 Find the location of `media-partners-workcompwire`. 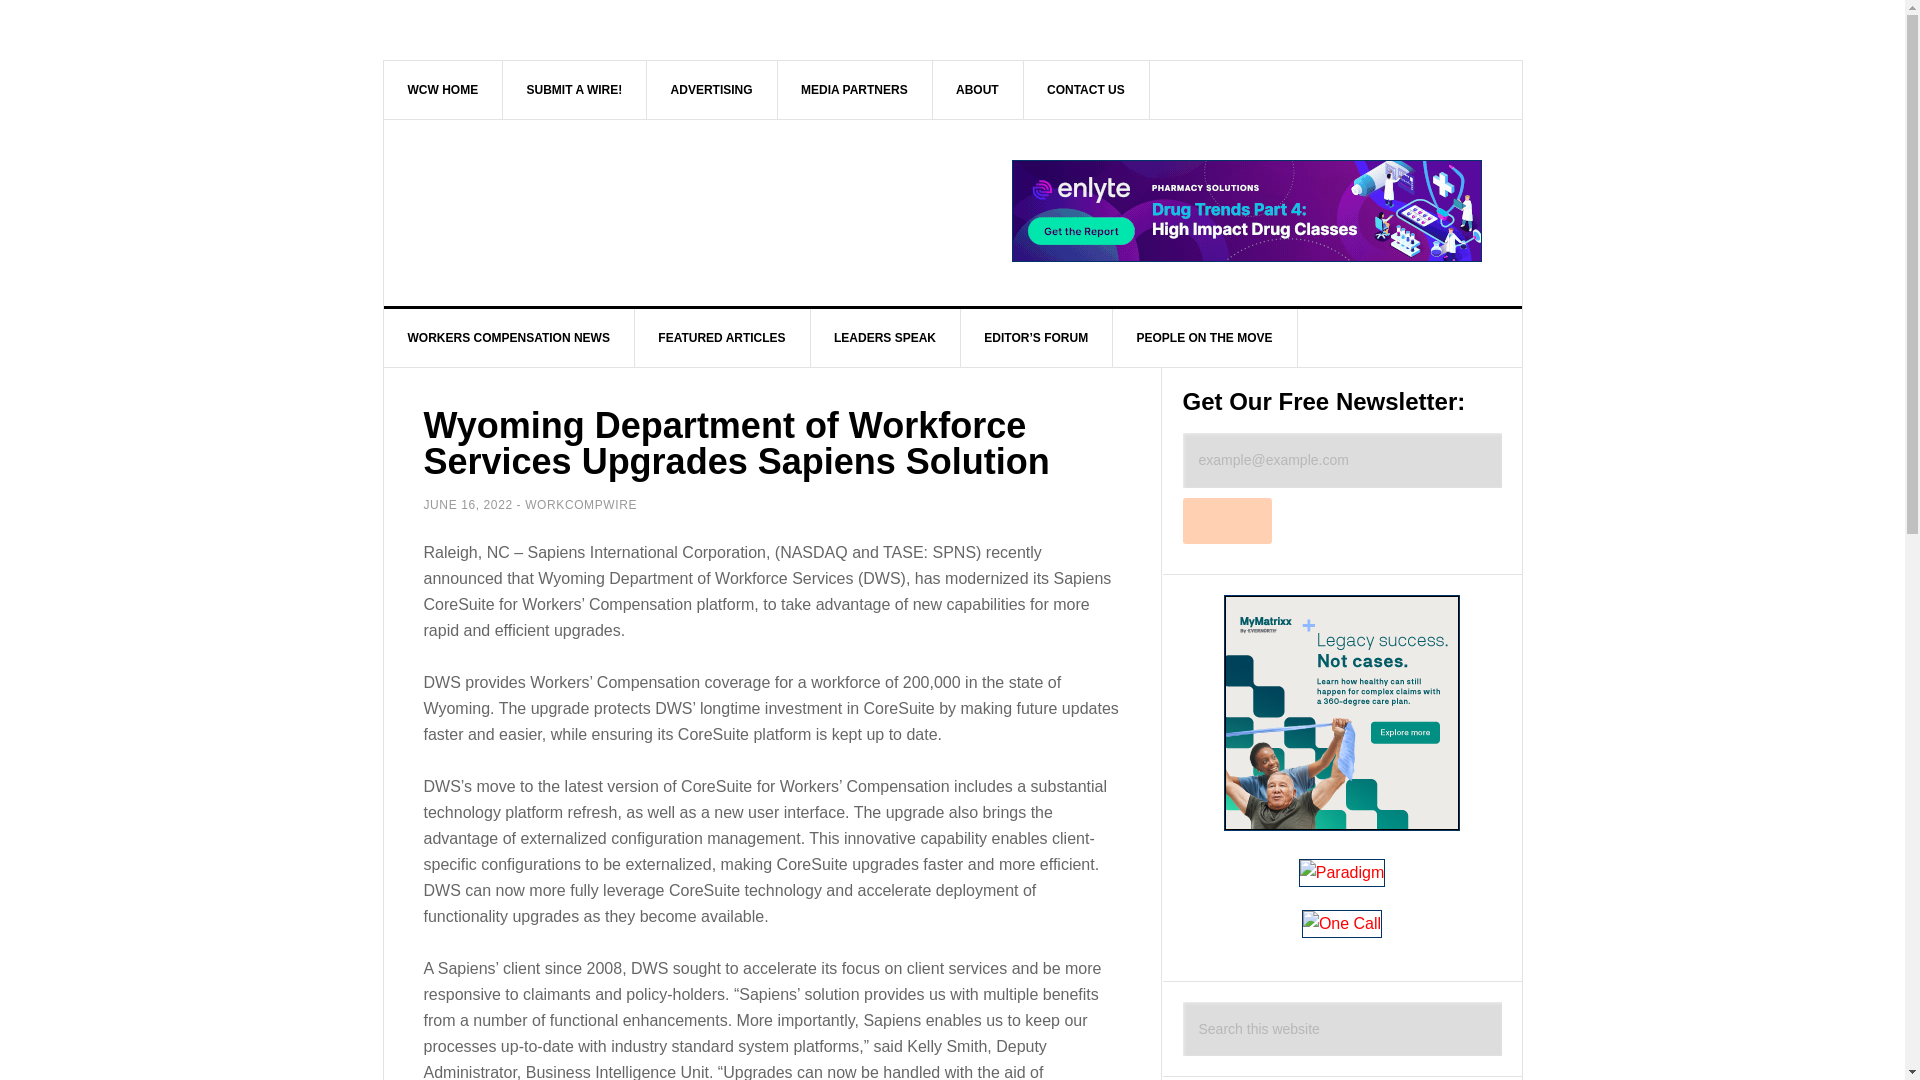

media-partners-workcompwire is located at coordinates (855, 89).